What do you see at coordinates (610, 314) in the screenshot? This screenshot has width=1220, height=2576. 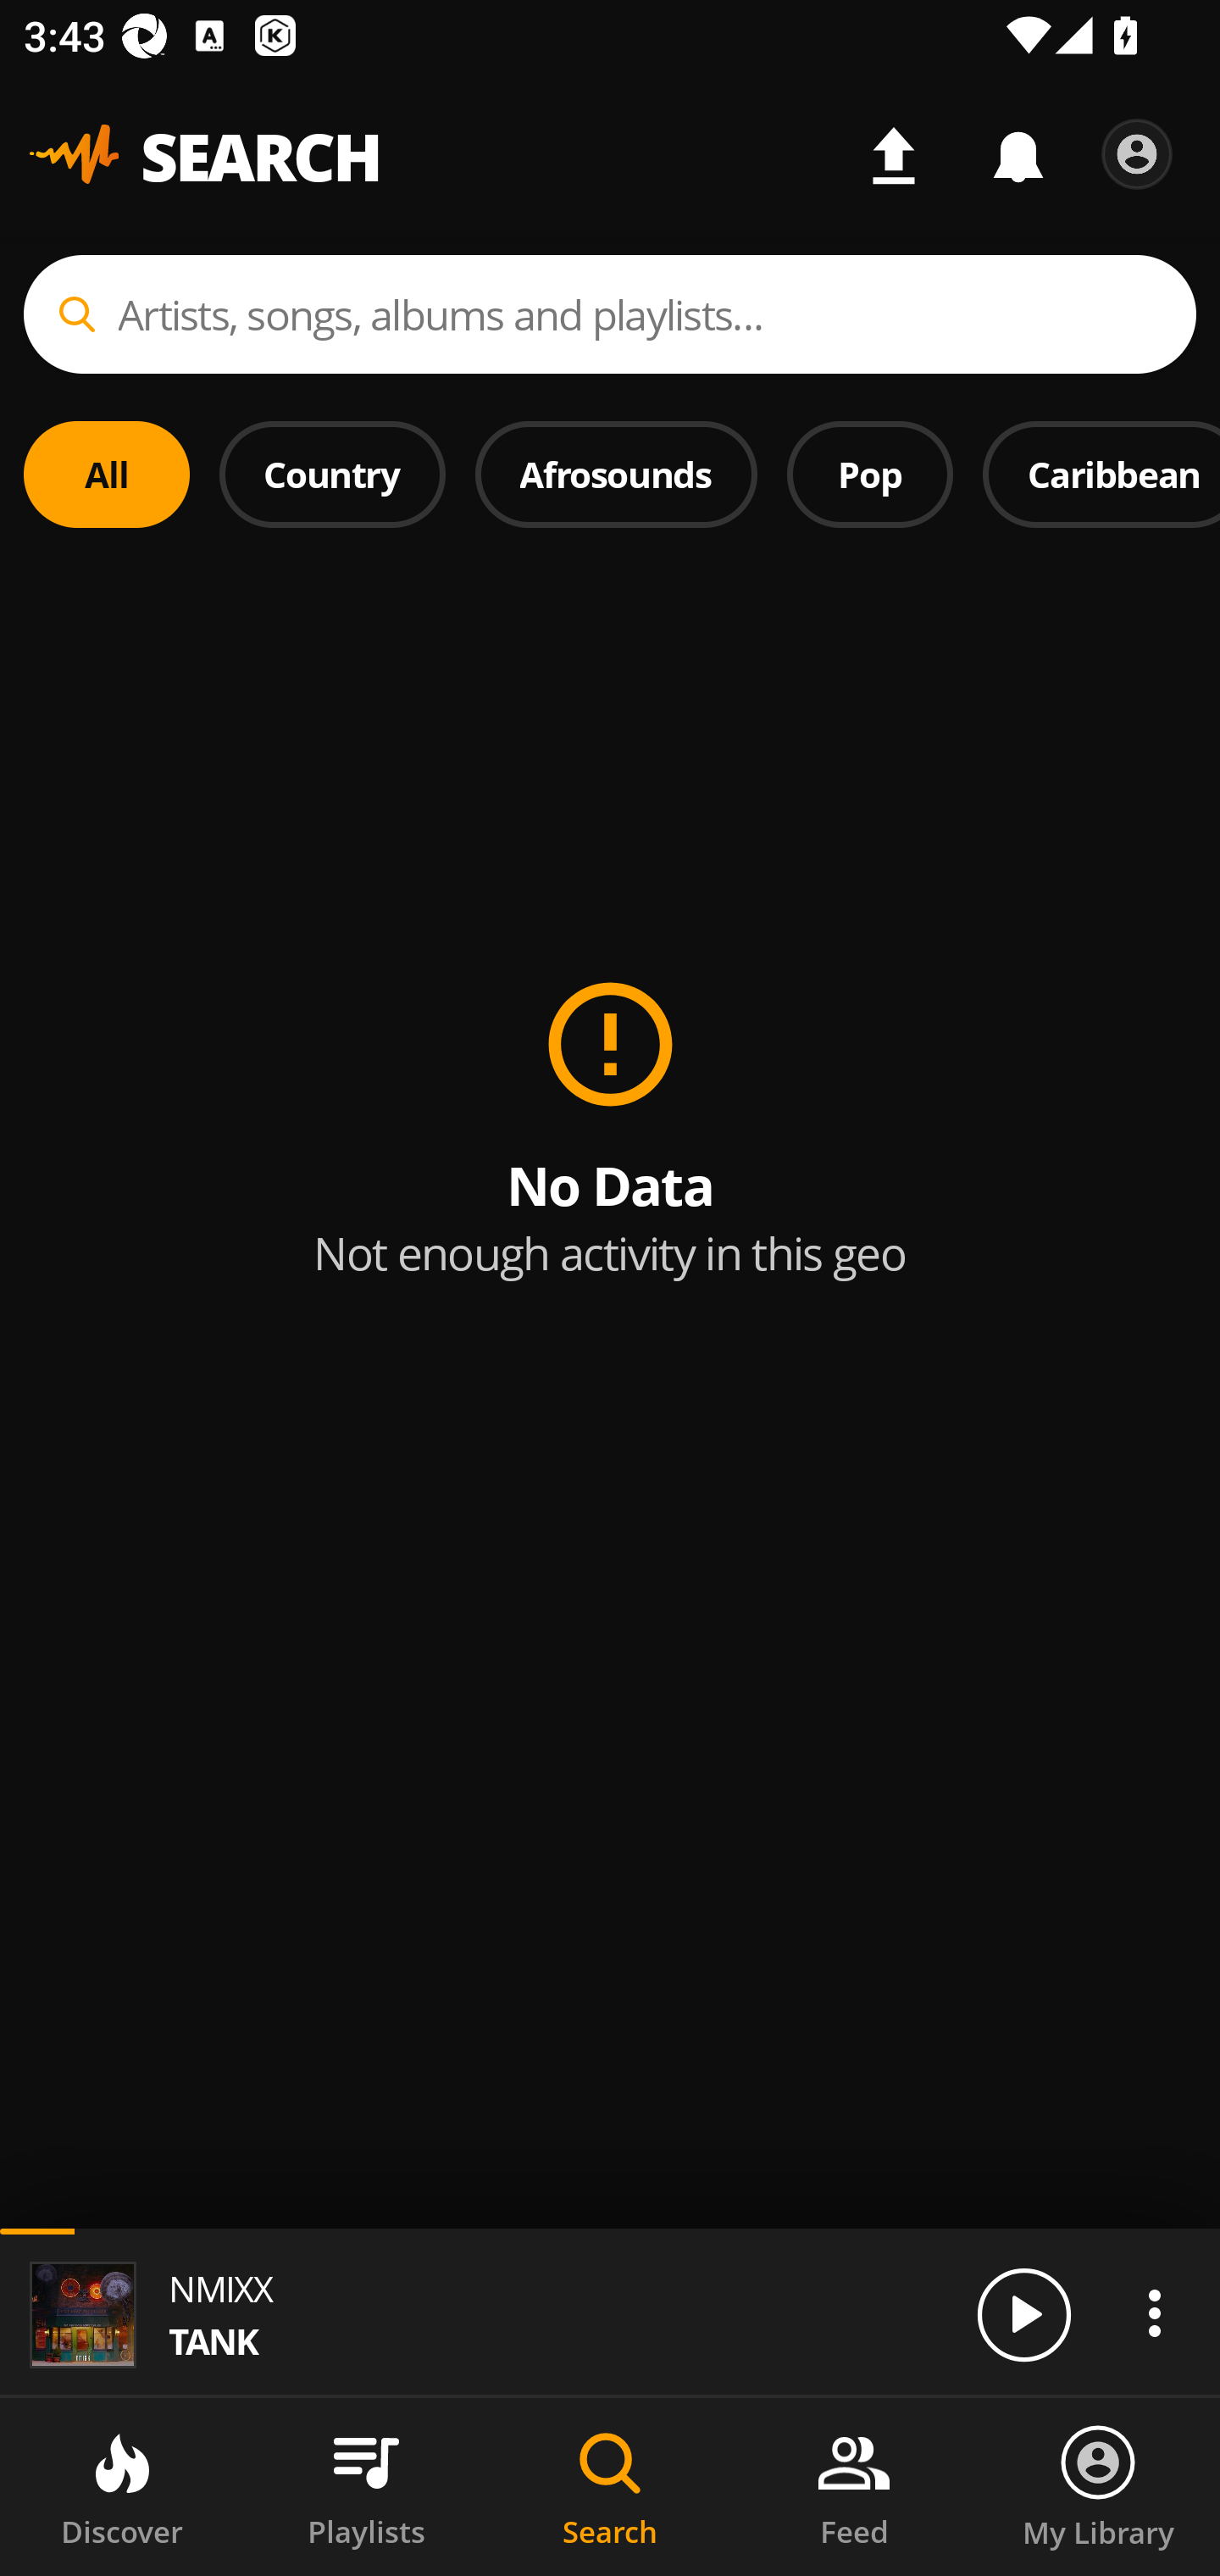 I see `Artists, songs, albums and playlists…` at bounding box center [610, 314].